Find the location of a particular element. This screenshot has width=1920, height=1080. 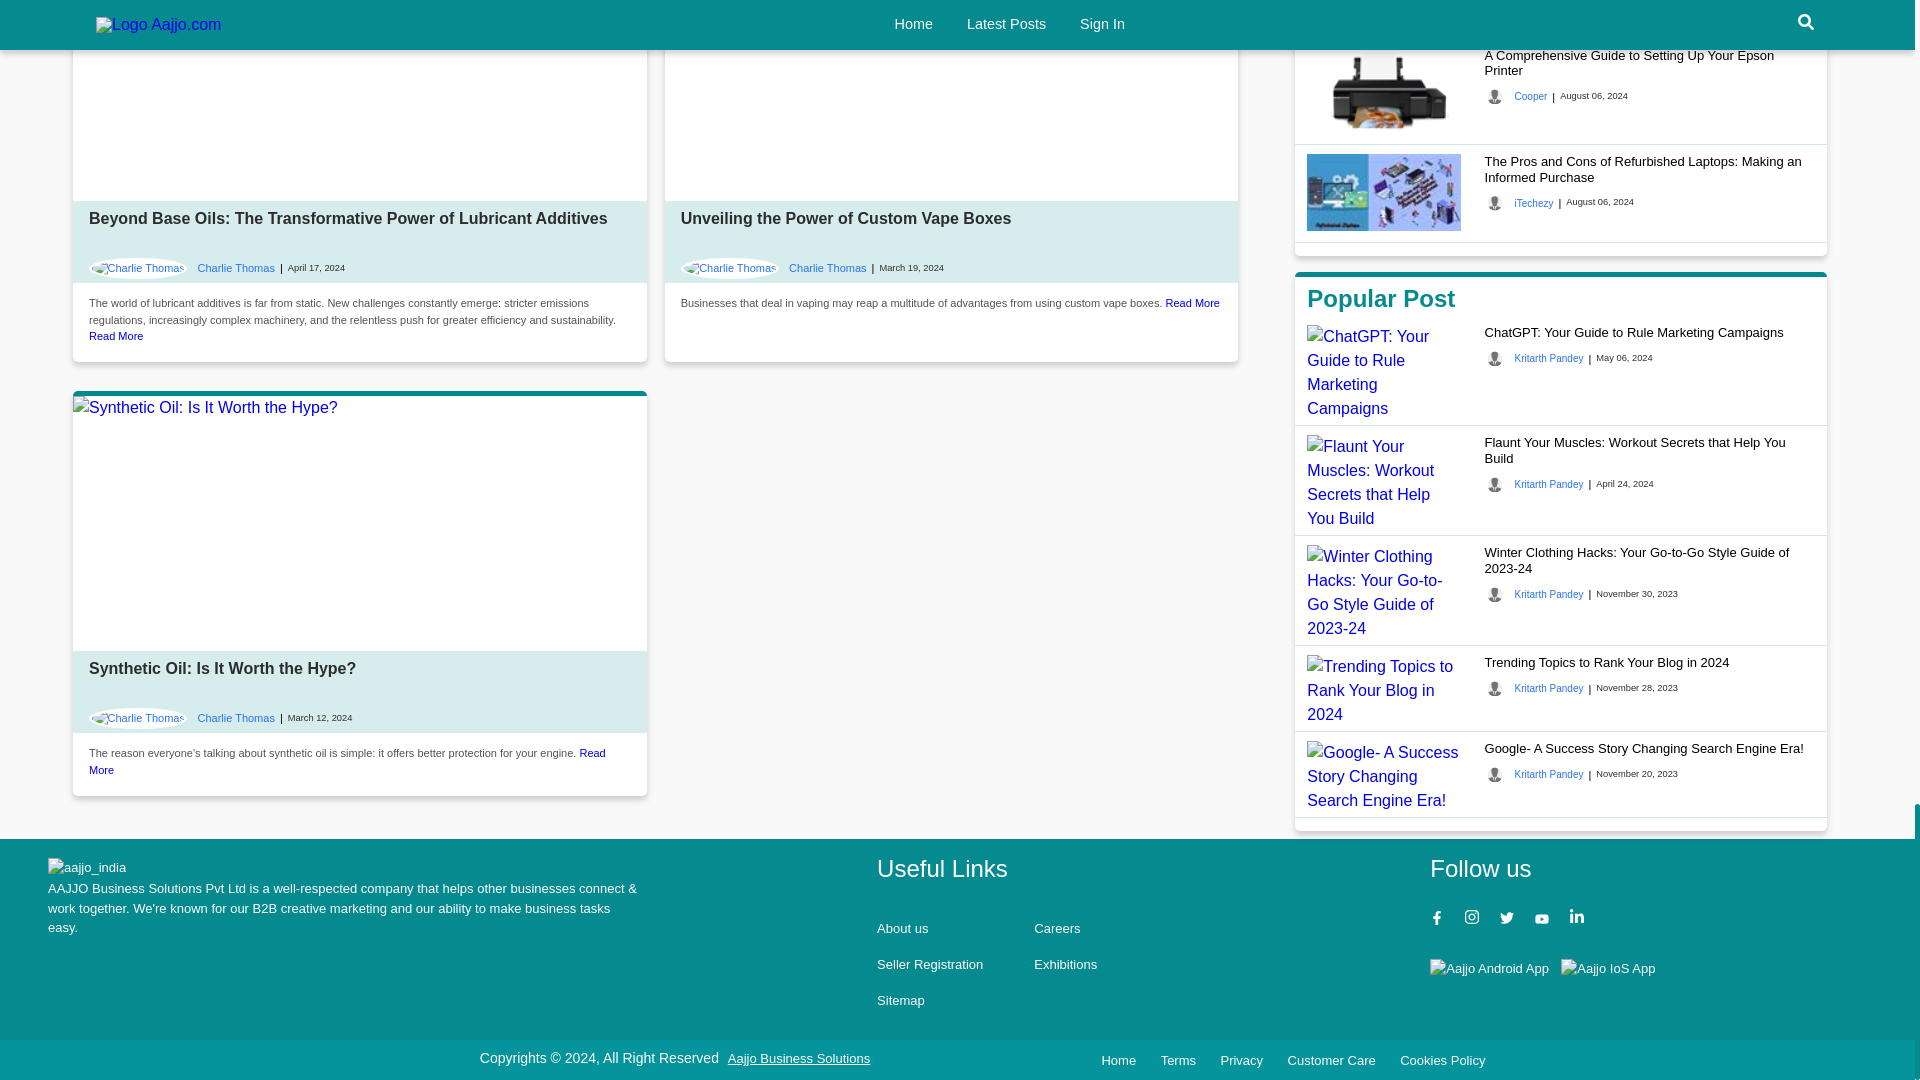

Charlie Thomas is located at coordinates (181, 719).